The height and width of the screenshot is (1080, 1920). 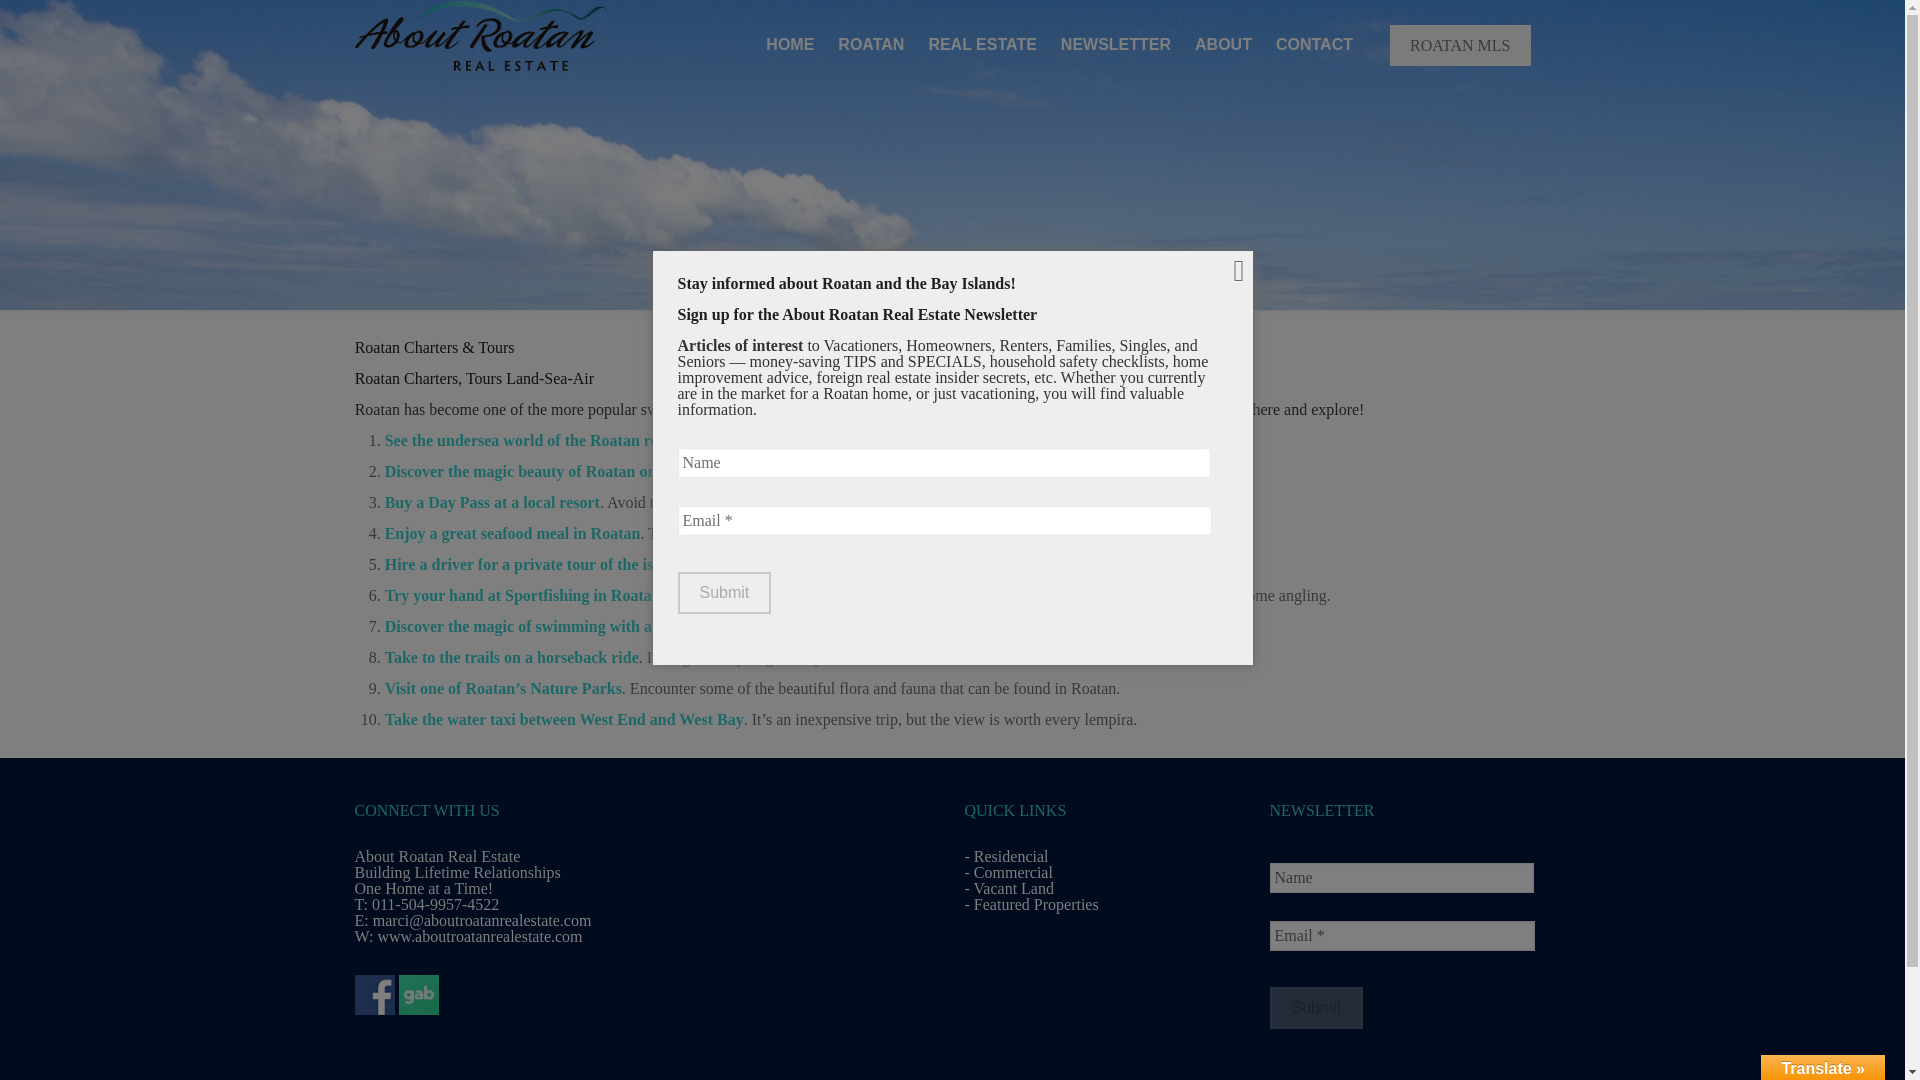 What do you see at coordinates (1314, 44) in the screenshot?
I see `CONTACT` at bounding box center [1314, 44].